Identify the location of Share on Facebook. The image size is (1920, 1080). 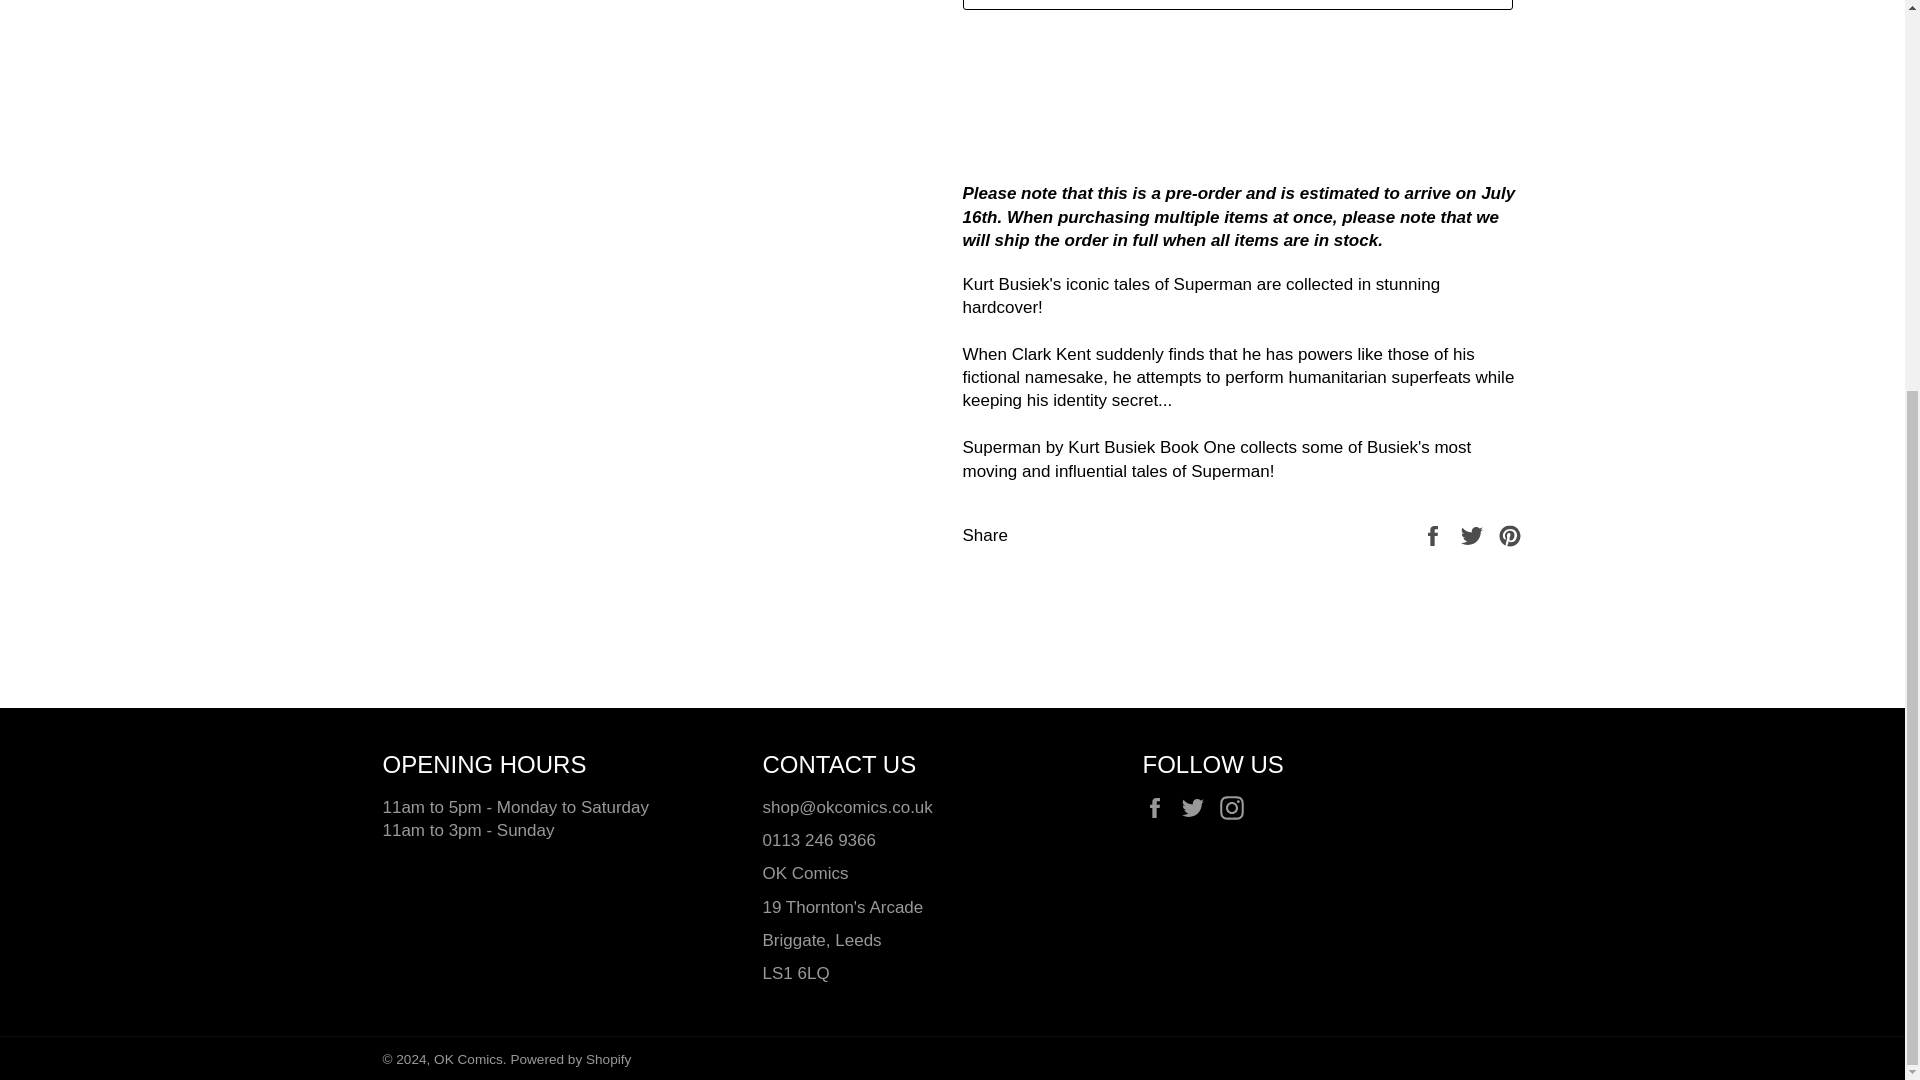
(1434, 535).